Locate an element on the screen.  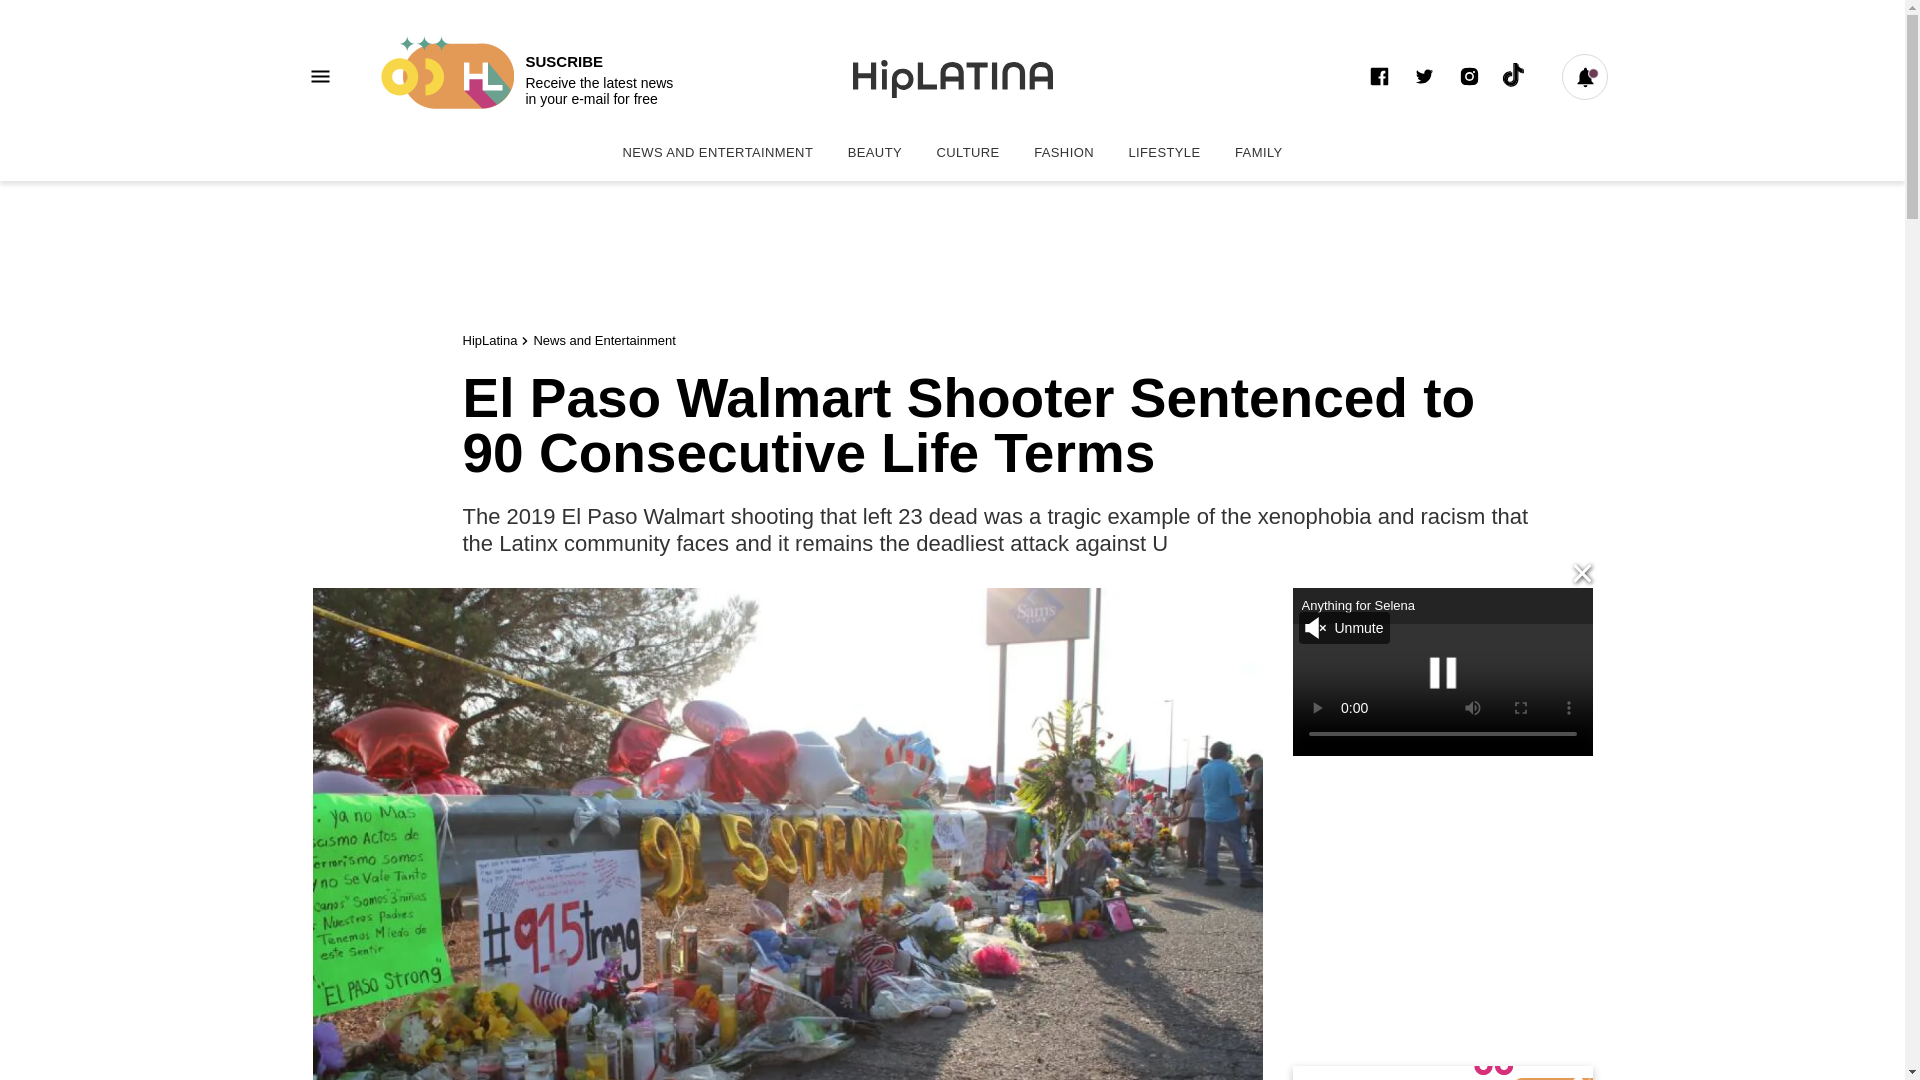
Fashion is located at coordinates (1064, 152).